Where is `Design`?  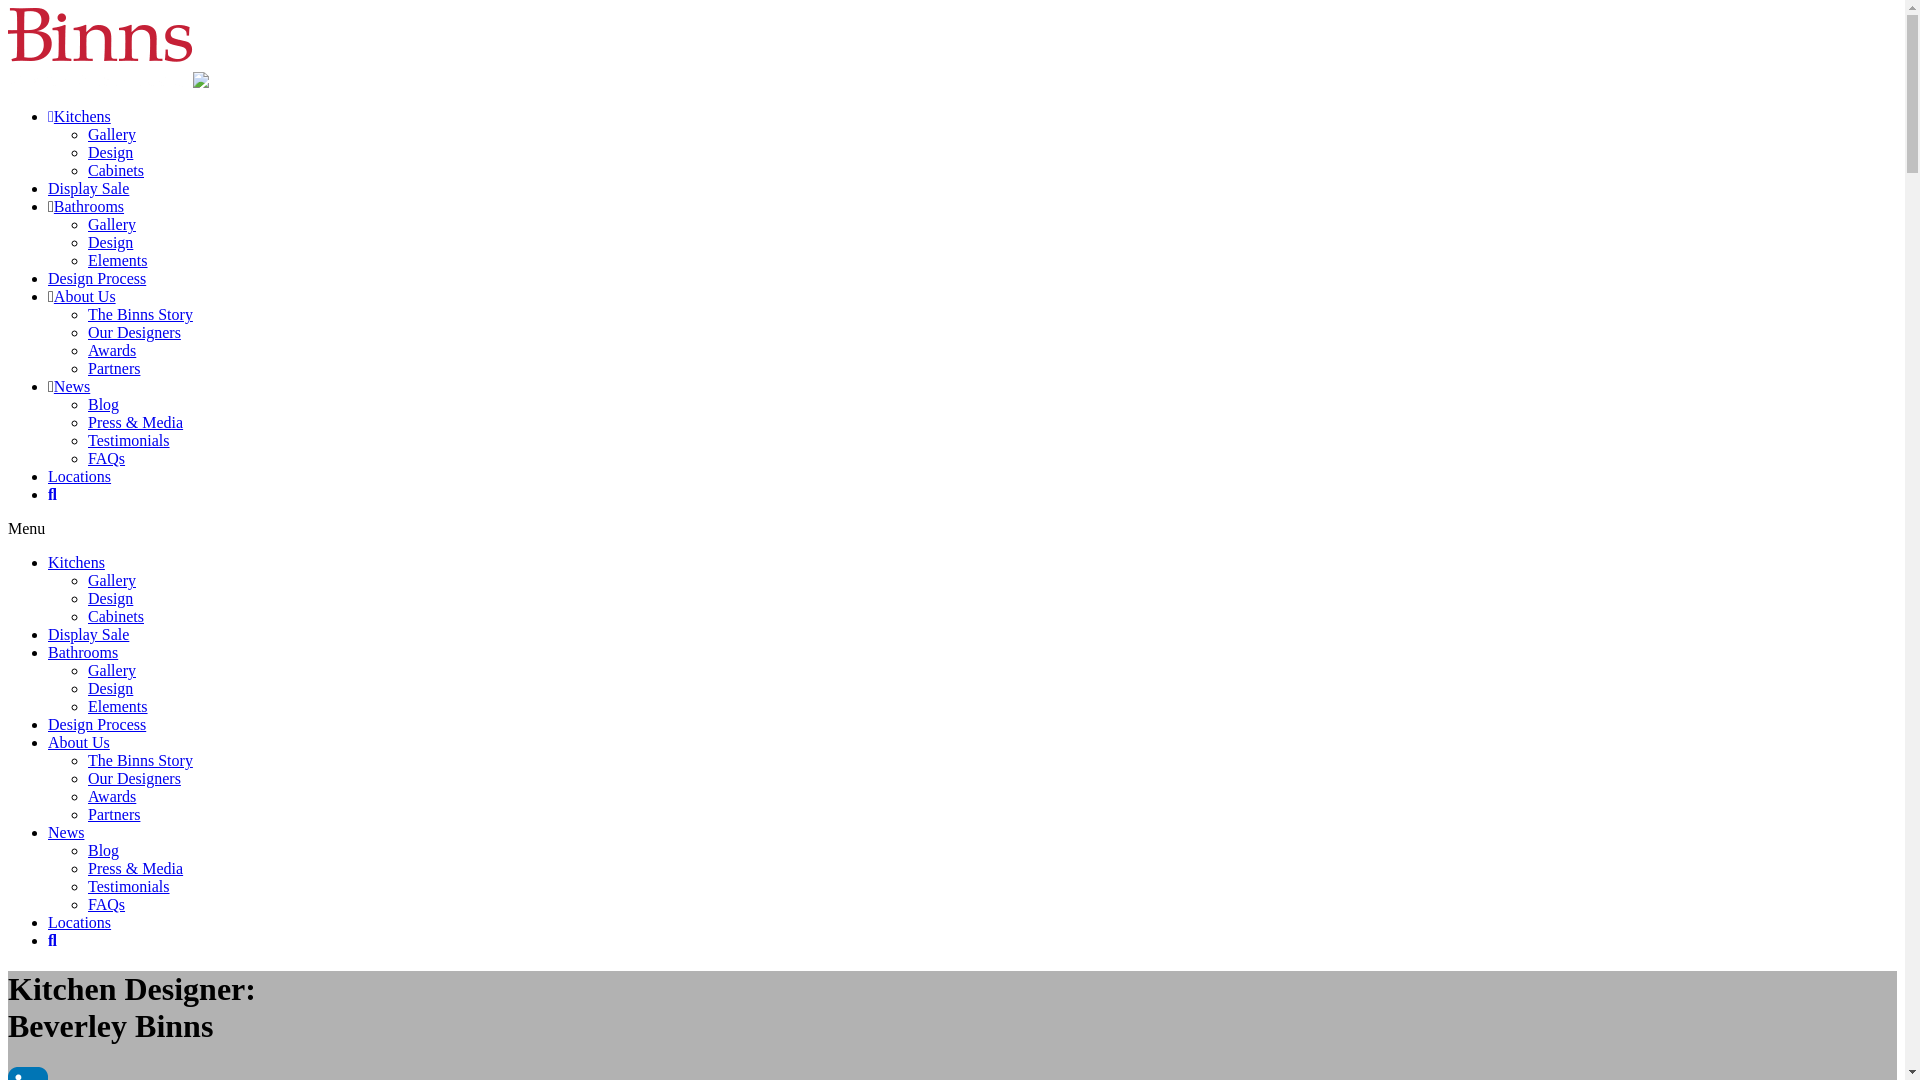
Design is located at coordinates (110, 598).